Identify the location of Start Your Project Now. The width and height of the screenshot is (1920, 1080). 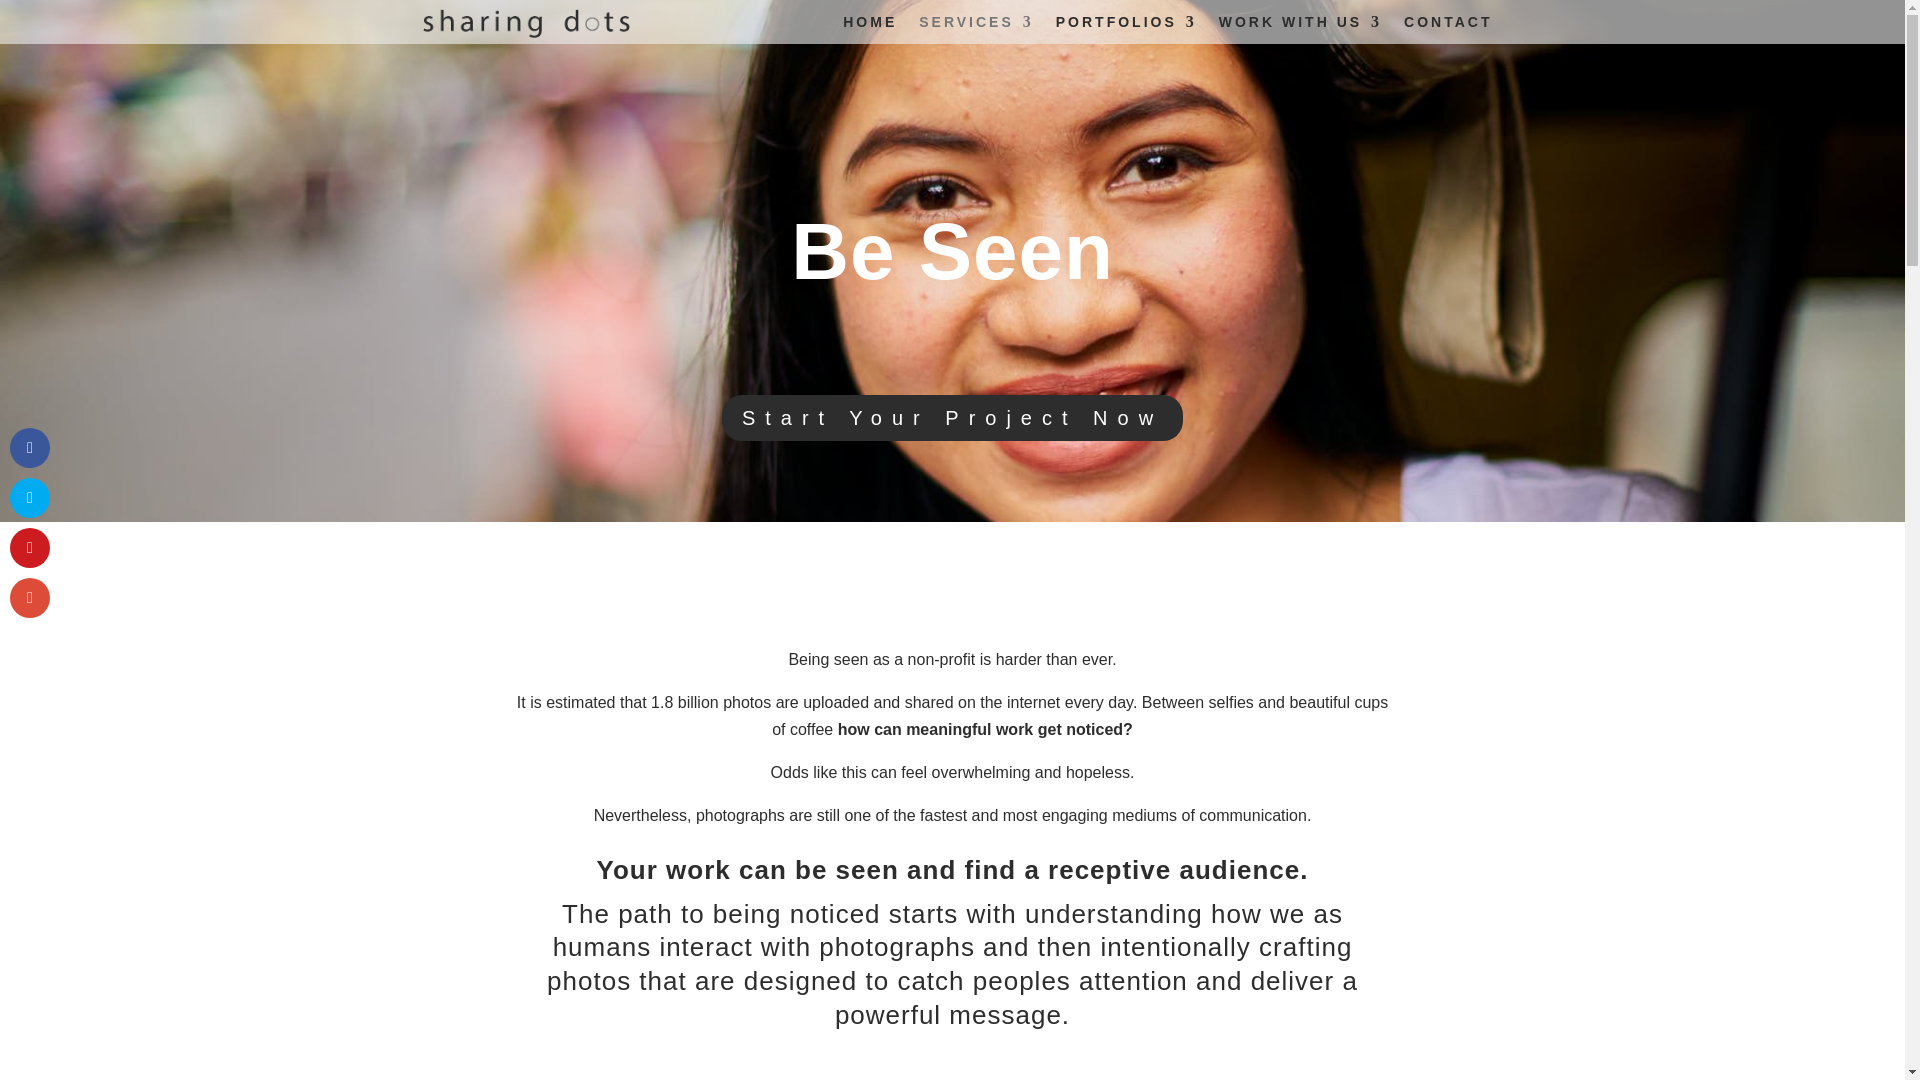
(952, 418).